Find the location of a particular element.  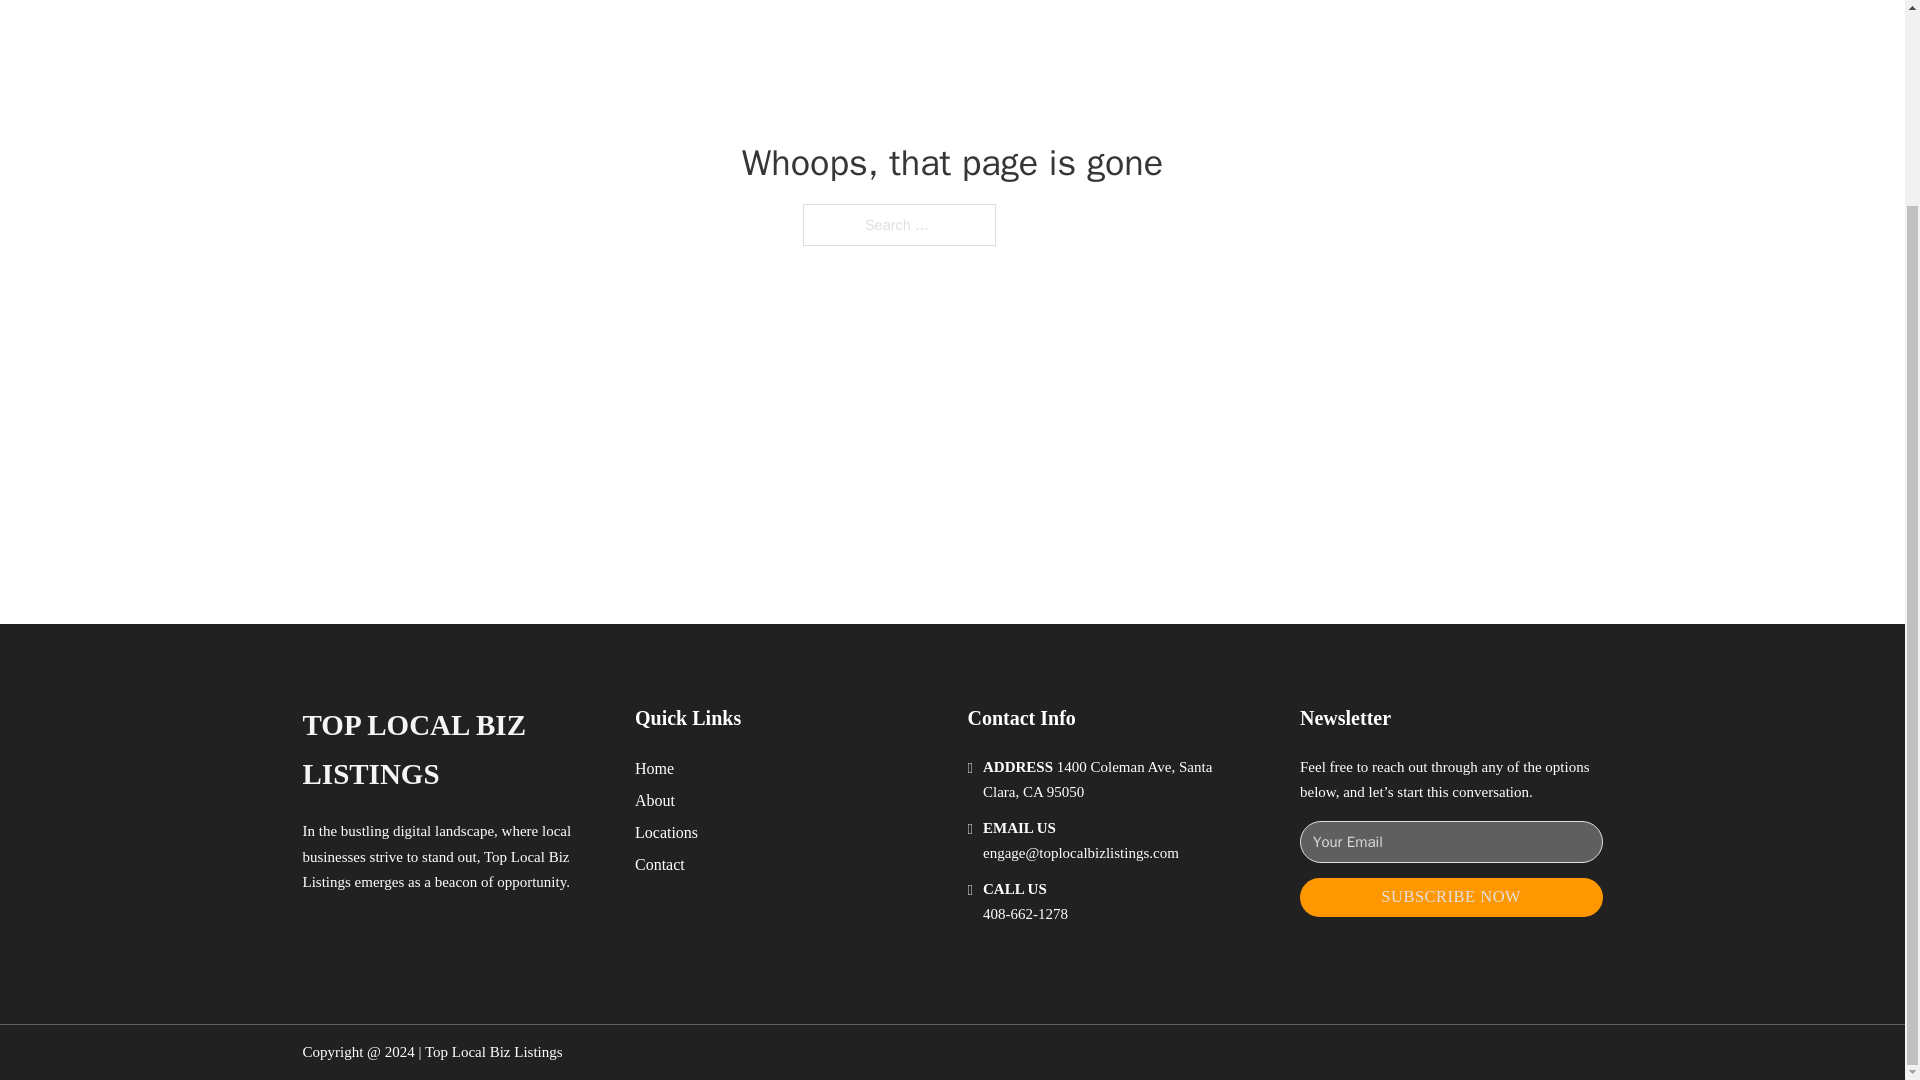

SUBSCRIBE NOW is located at coordinates (1451, 897).